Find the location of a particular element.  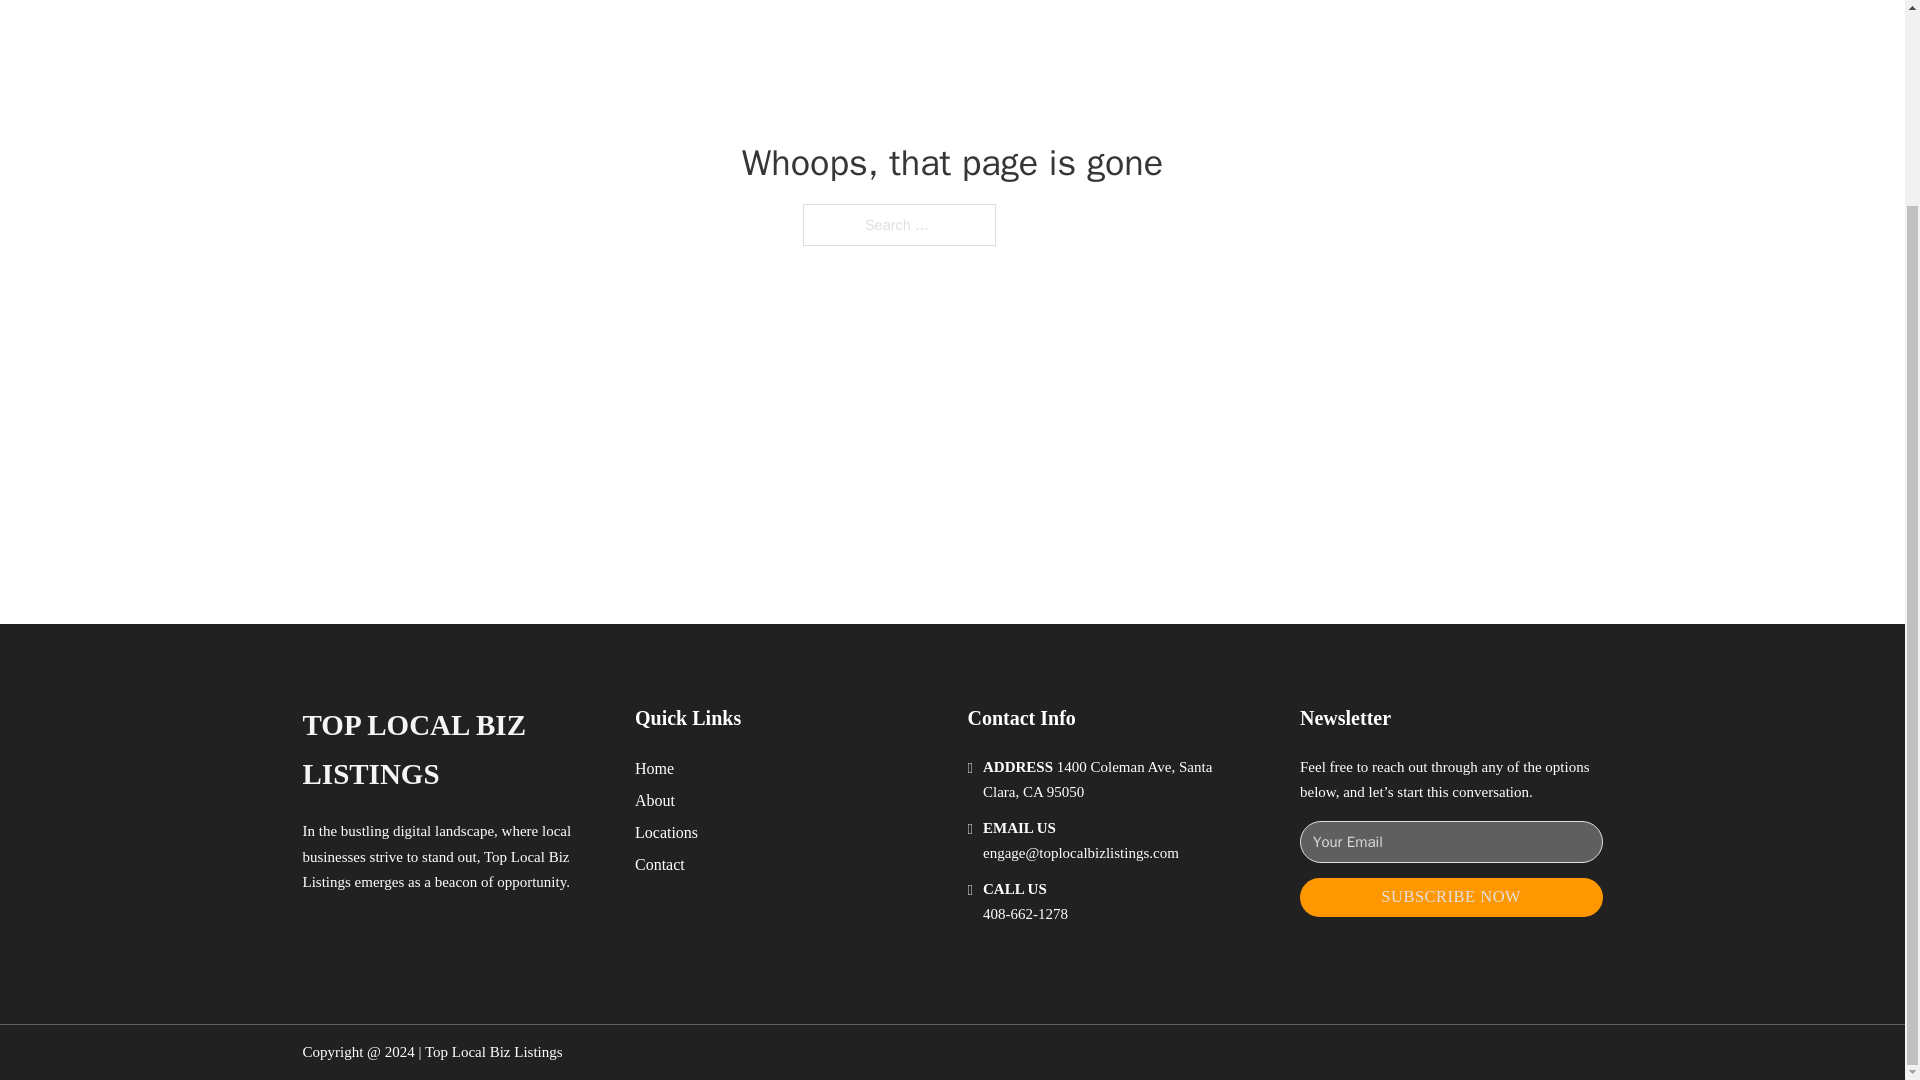

SUBSCRIBE NOW is located at coordinates (1451, 897).